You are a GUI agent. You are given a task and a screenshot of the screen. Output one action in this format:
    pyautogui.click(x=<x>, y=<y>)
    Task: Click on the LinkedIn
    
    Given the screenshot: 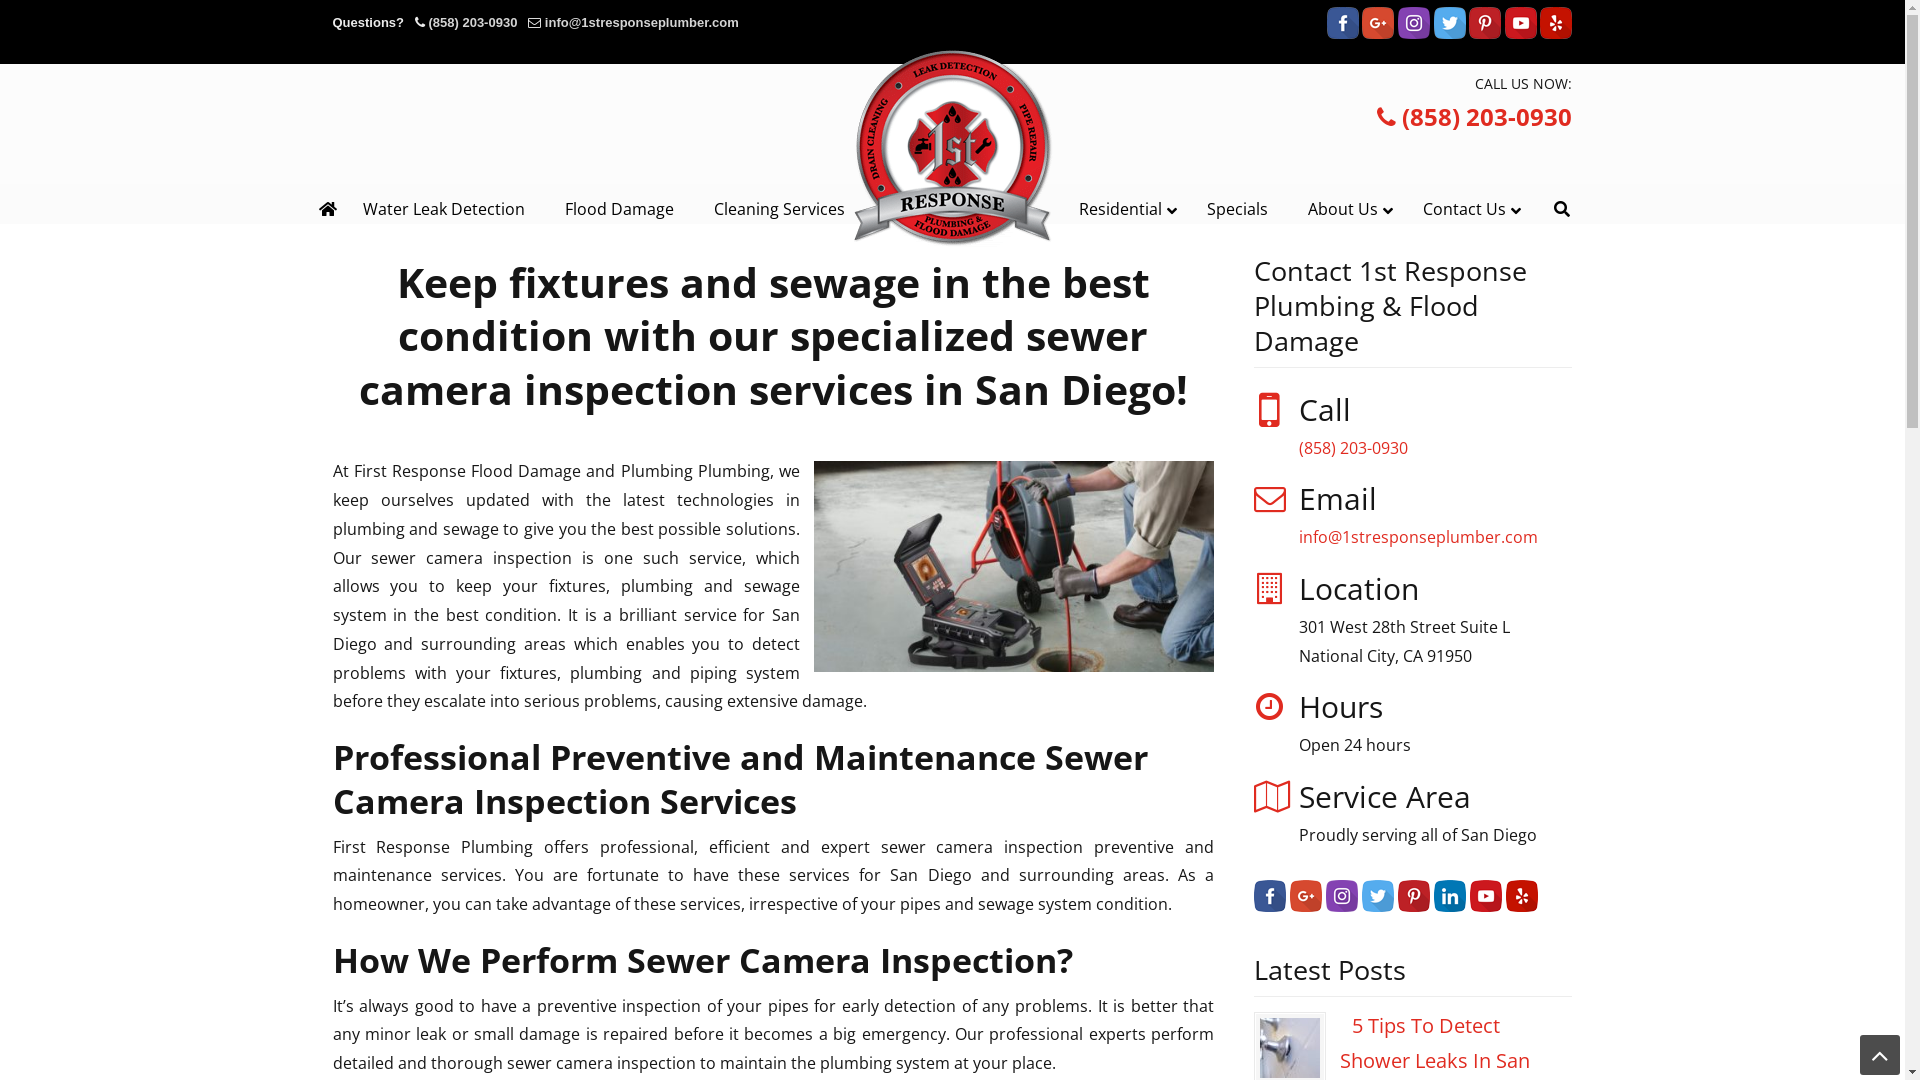 What is the action you would take?
    pyautogui.click(x=1450, y=906)
    